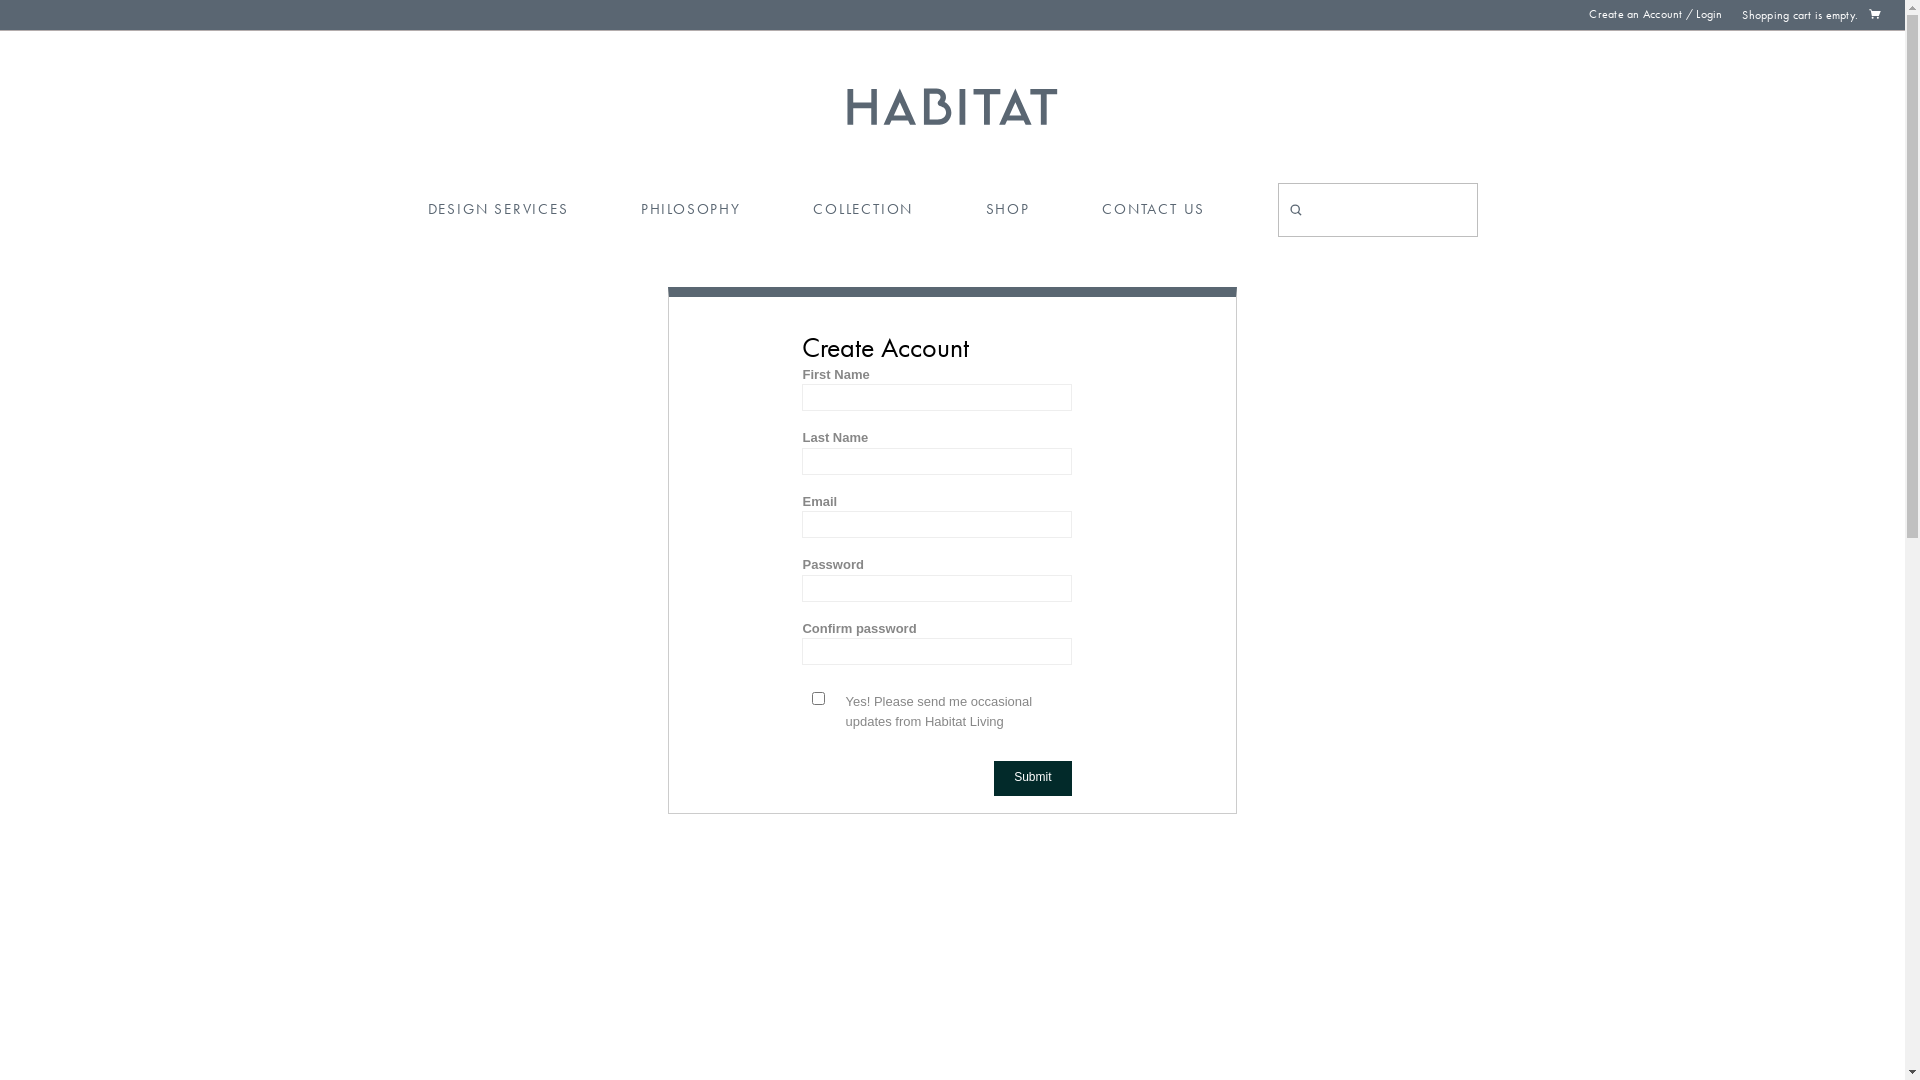 The width and height of the screenshot is (1920, 1080). Describe the element at coordinates (1154, 210) in the screenshot. I see `CONTACT US` at that location.